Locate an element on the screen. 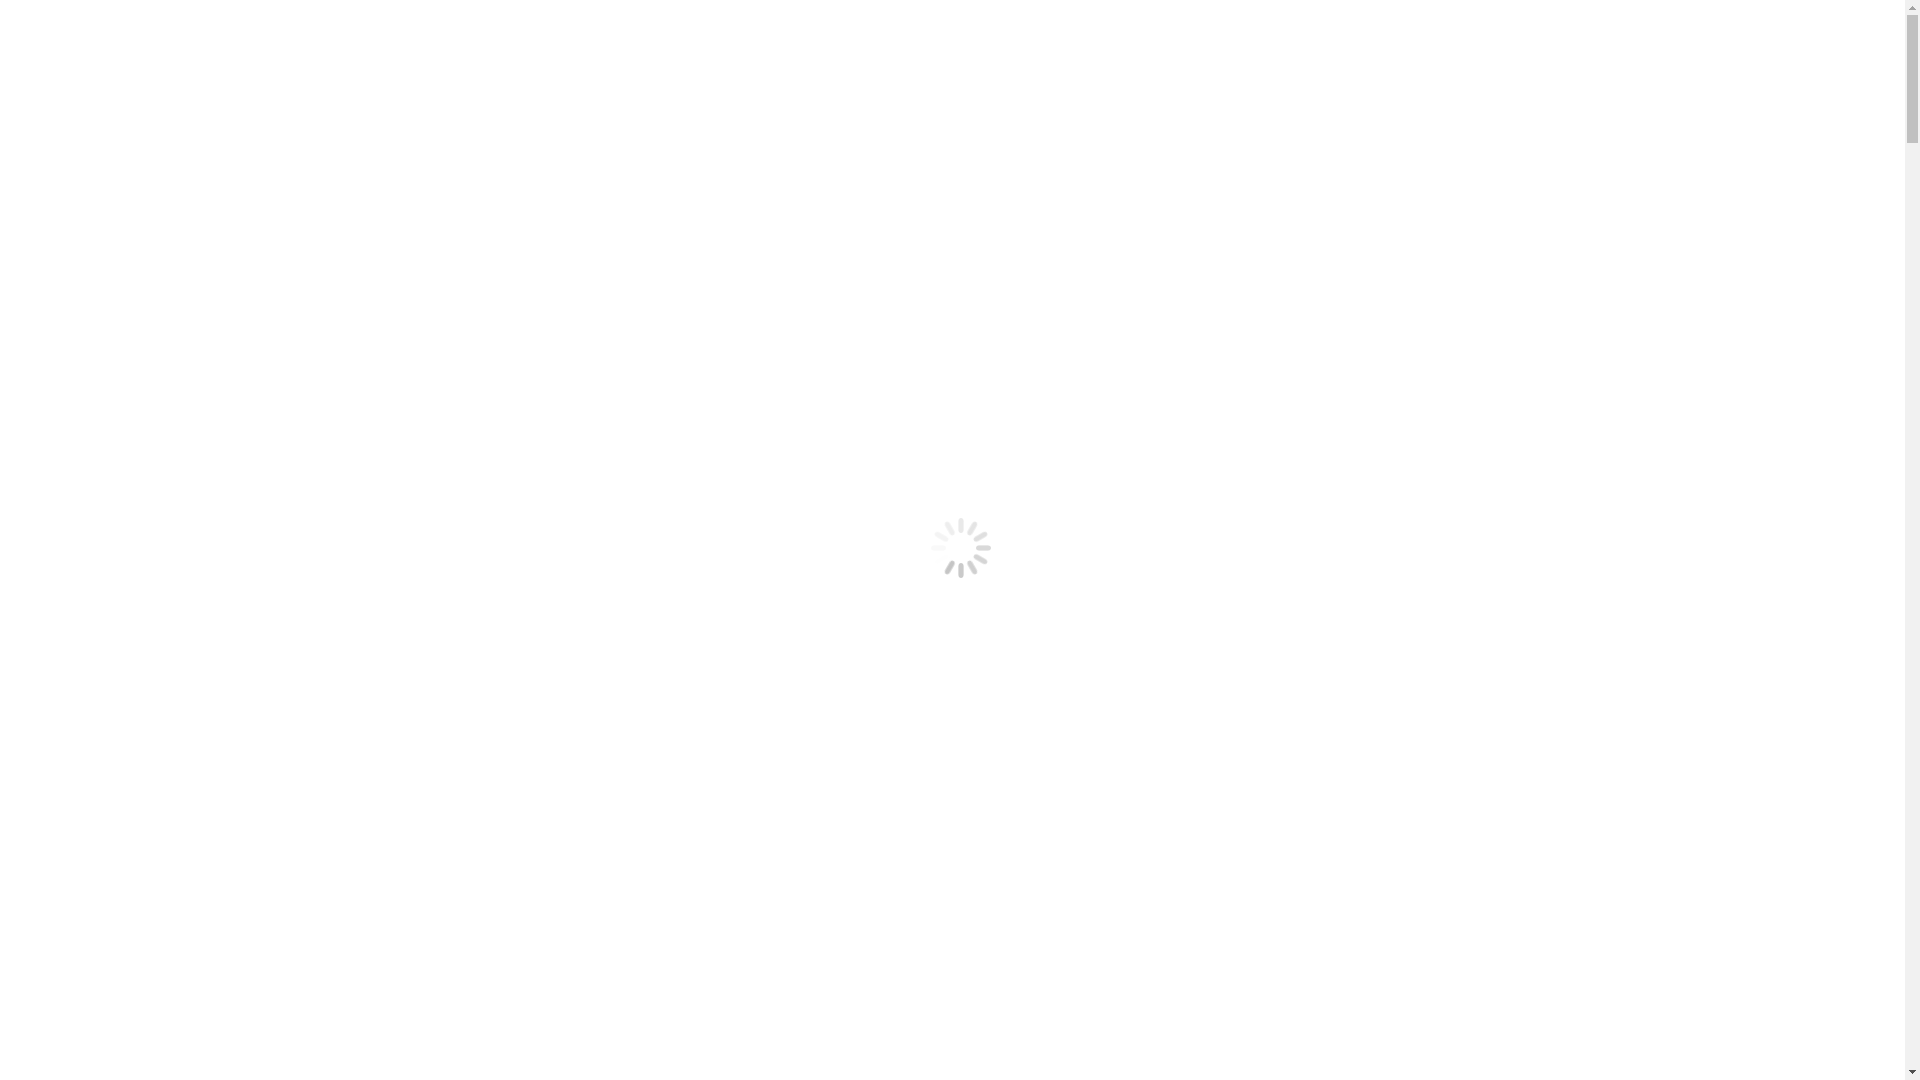 This screenshot has height=1080, width=1920. Preken is located at coordinates (70, 170).